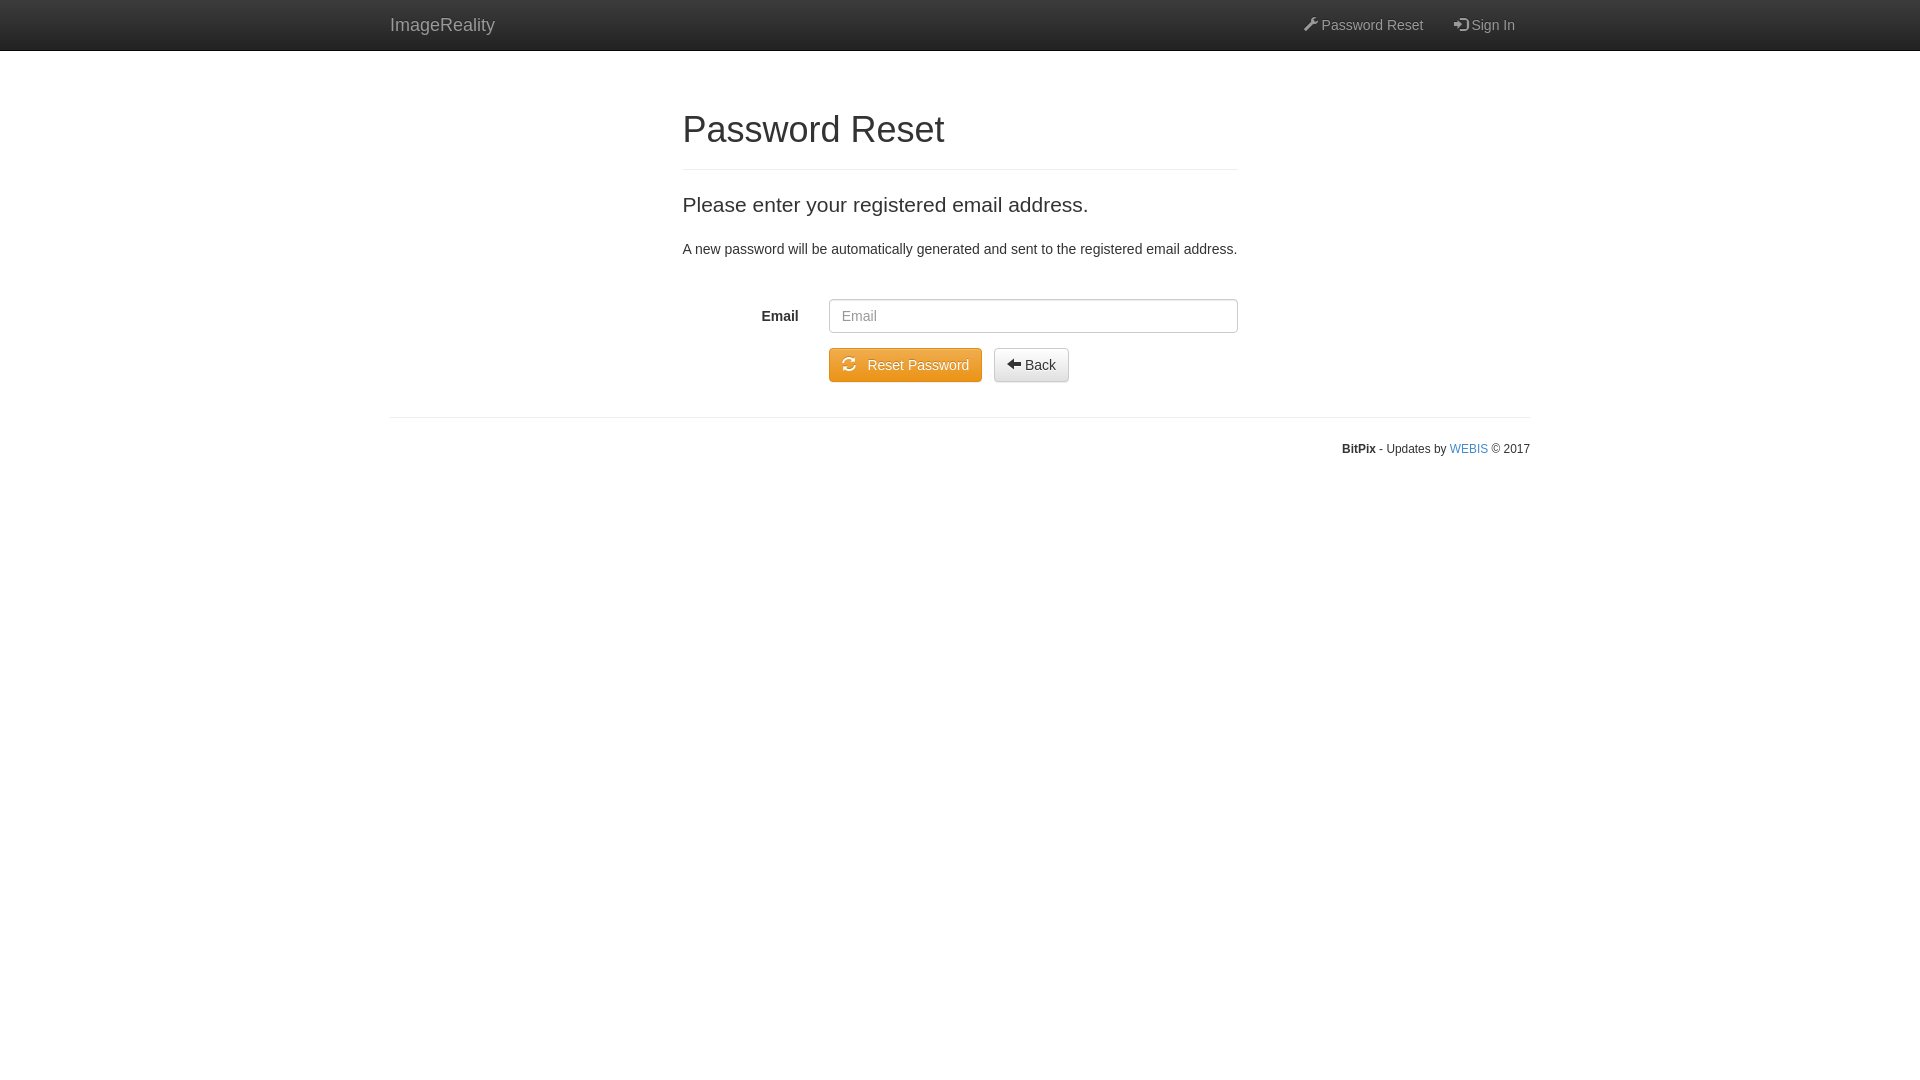 The image size is (1920, 1080). Describe the element at coordinates (1364, 25) in the screenshot. I see `Password Reset` at that location.